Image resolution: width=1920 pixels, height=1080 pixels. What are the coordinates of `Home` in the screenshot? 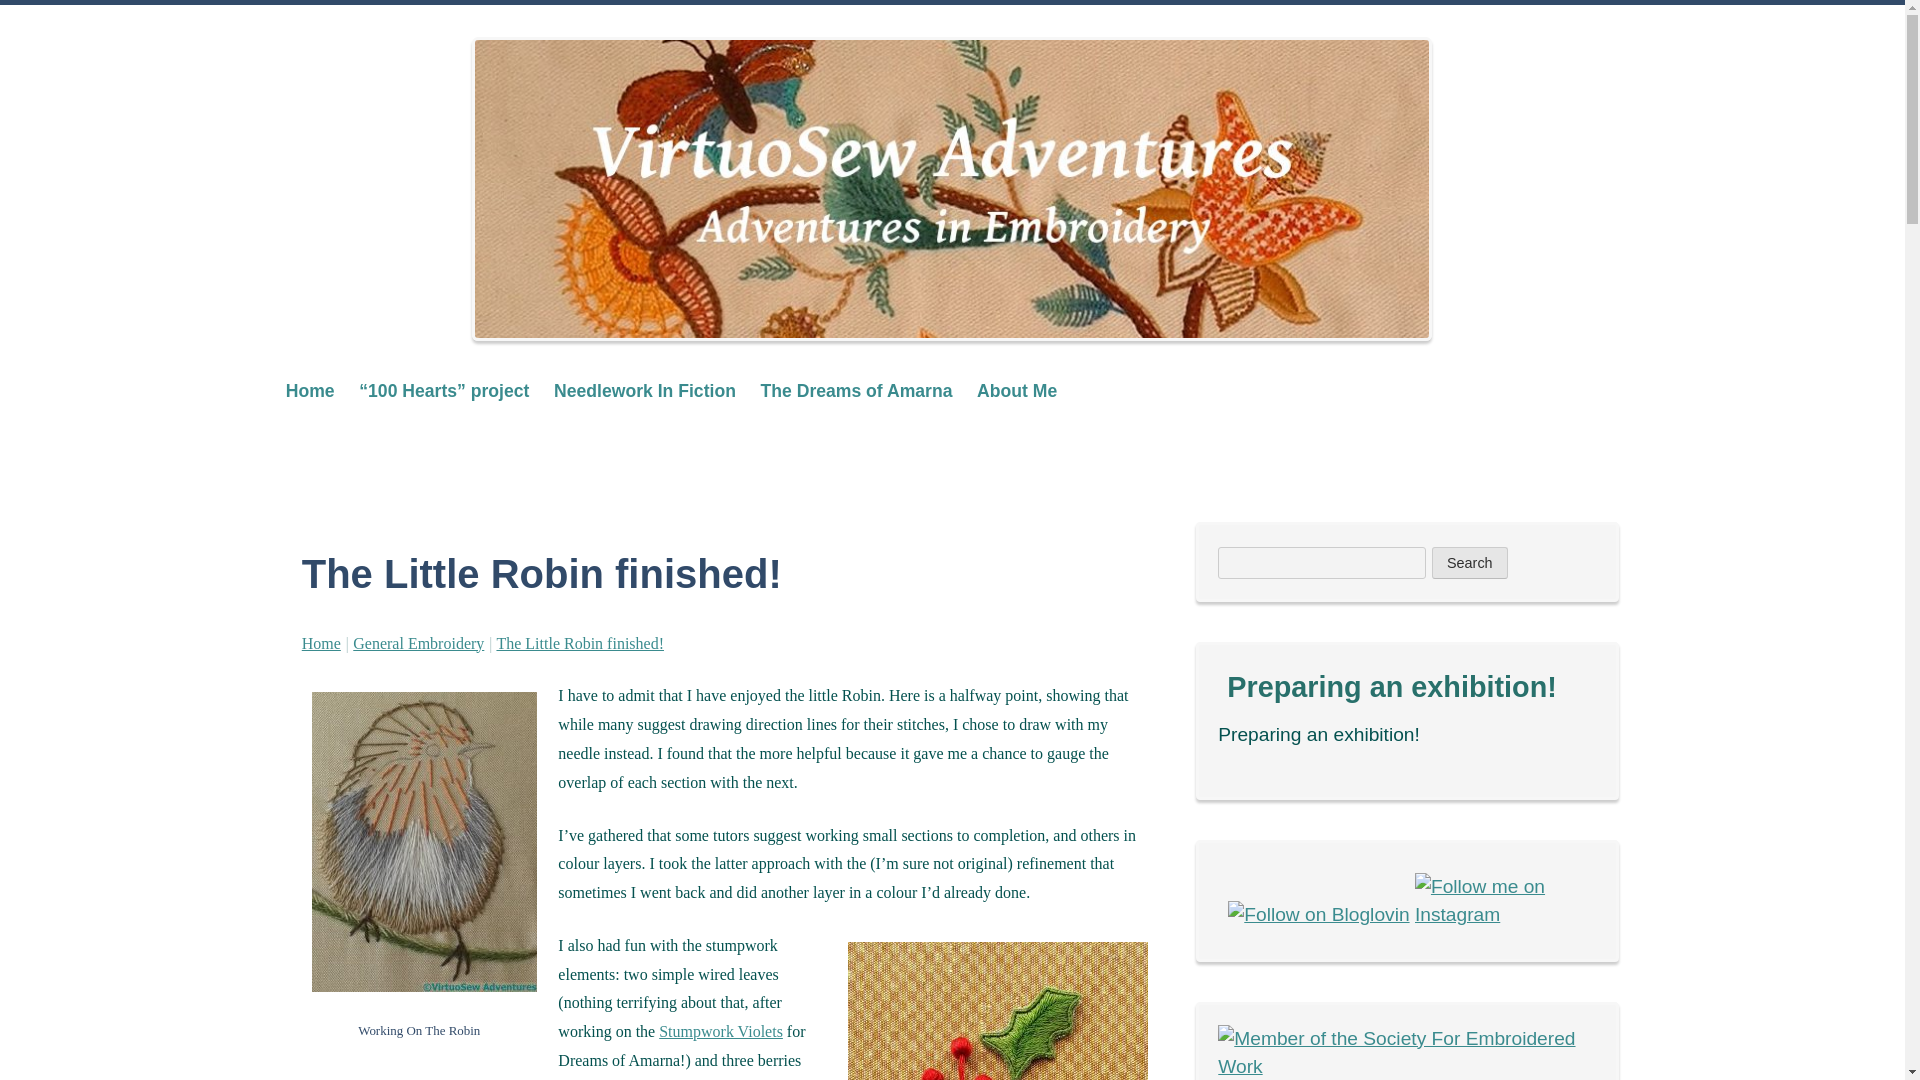 It's located at (321, 644).